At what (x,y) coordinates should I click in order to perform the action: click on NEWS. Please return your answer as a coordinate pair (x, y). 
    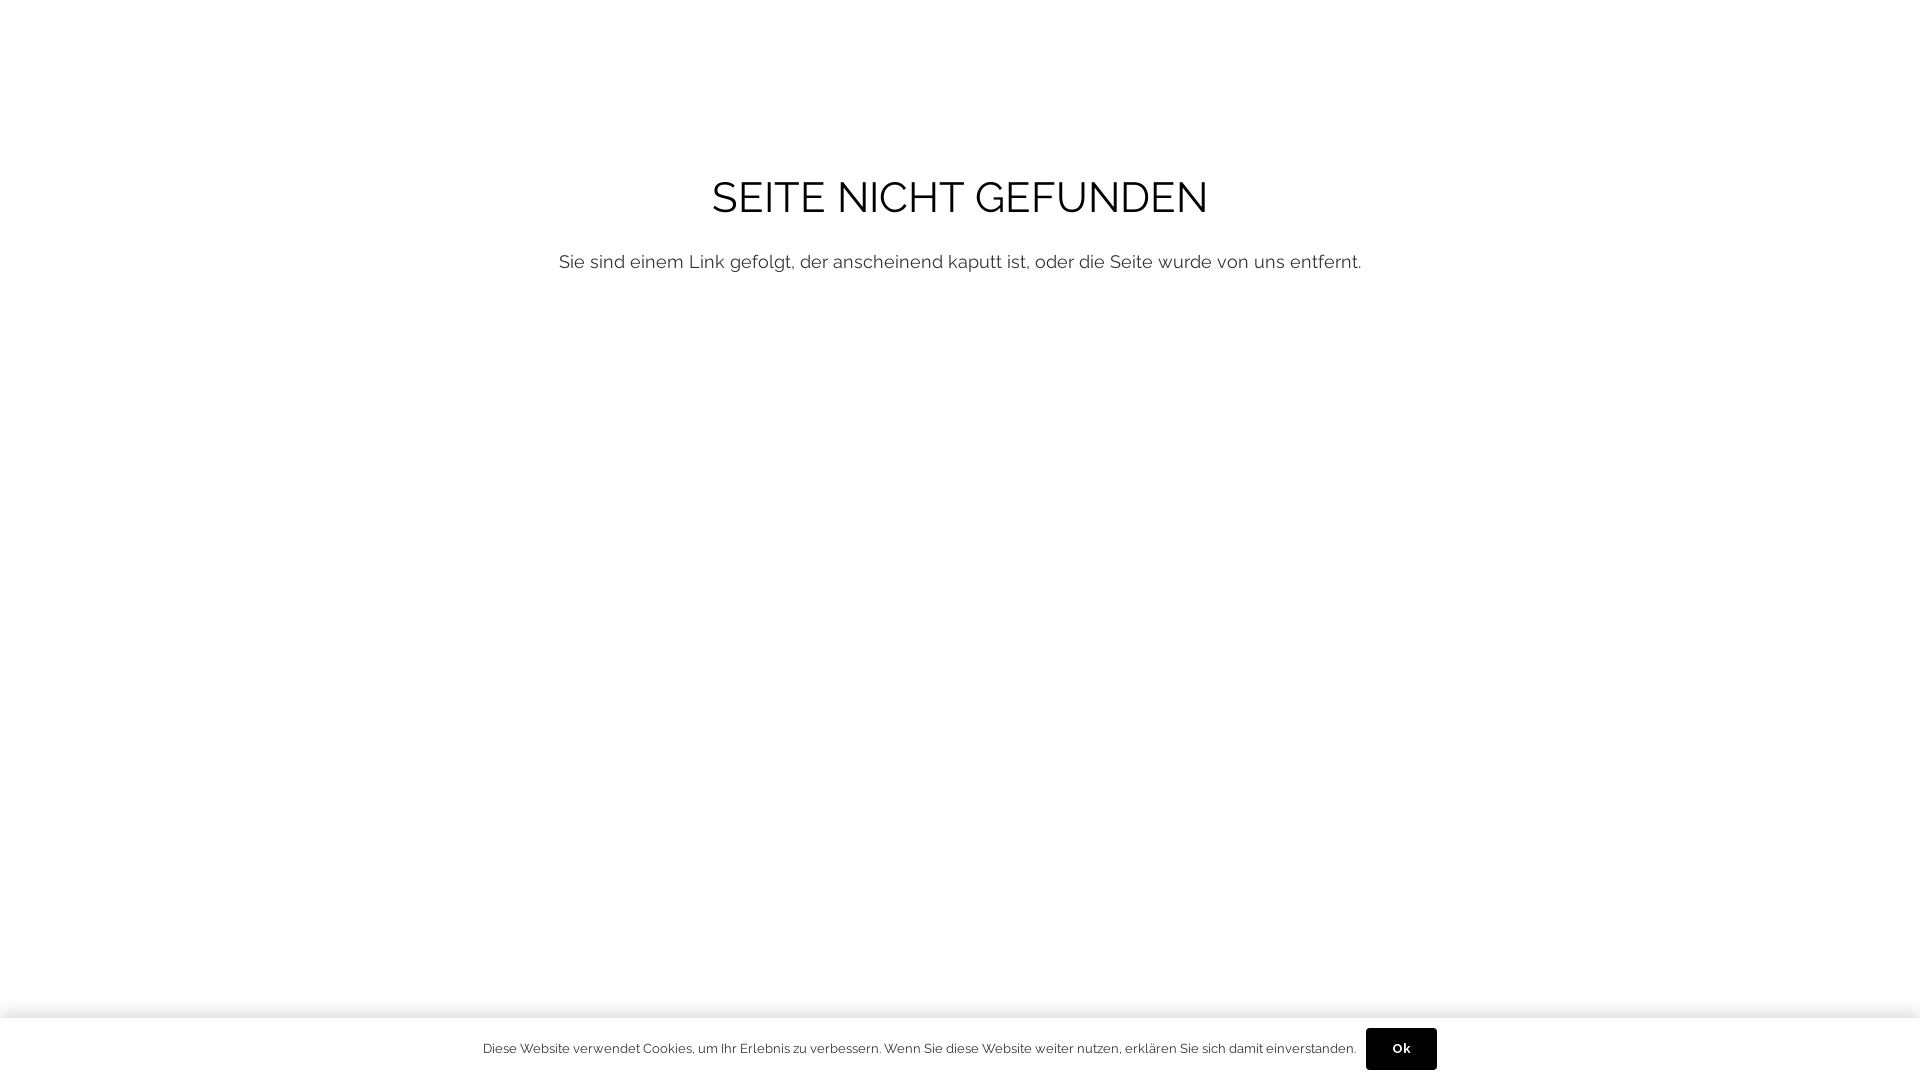
    Looking at the image, I should click on (1530, 50).